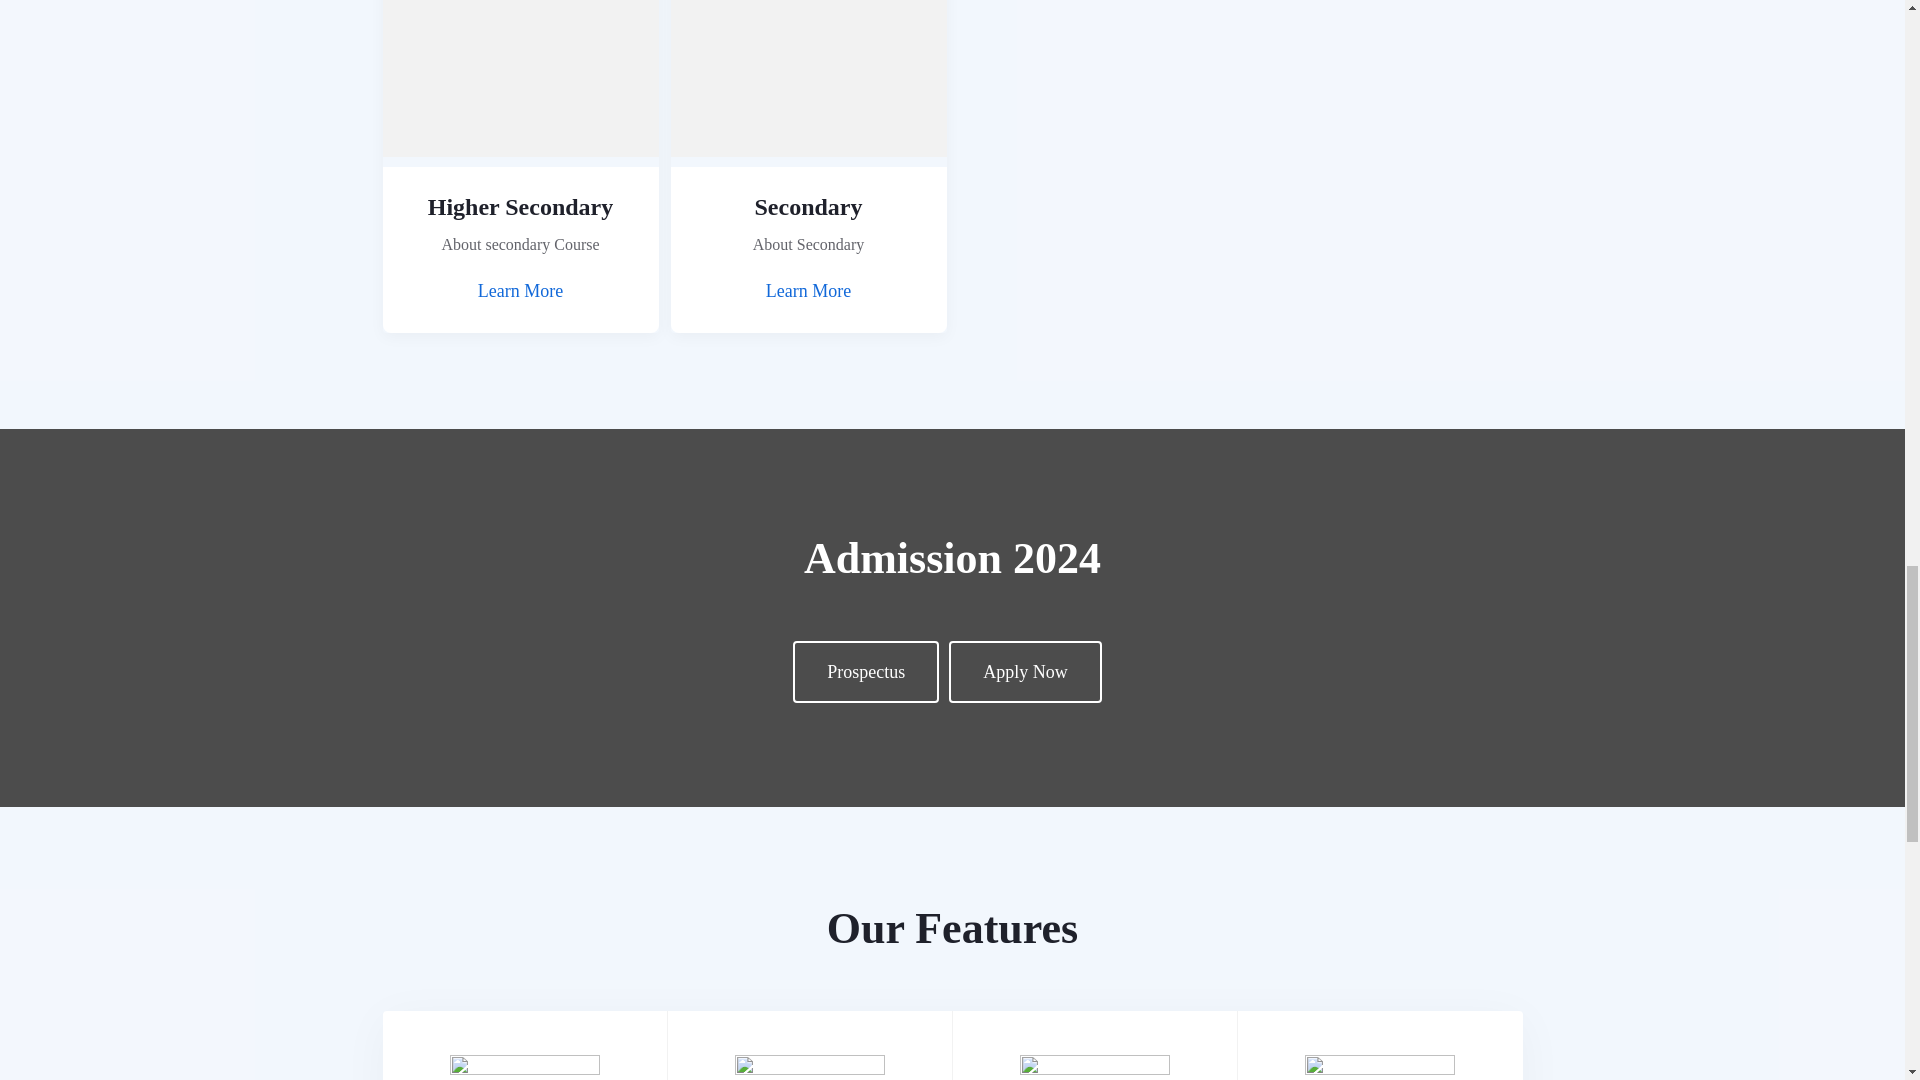  I want to click on Apply Now, so click(1025, 672).